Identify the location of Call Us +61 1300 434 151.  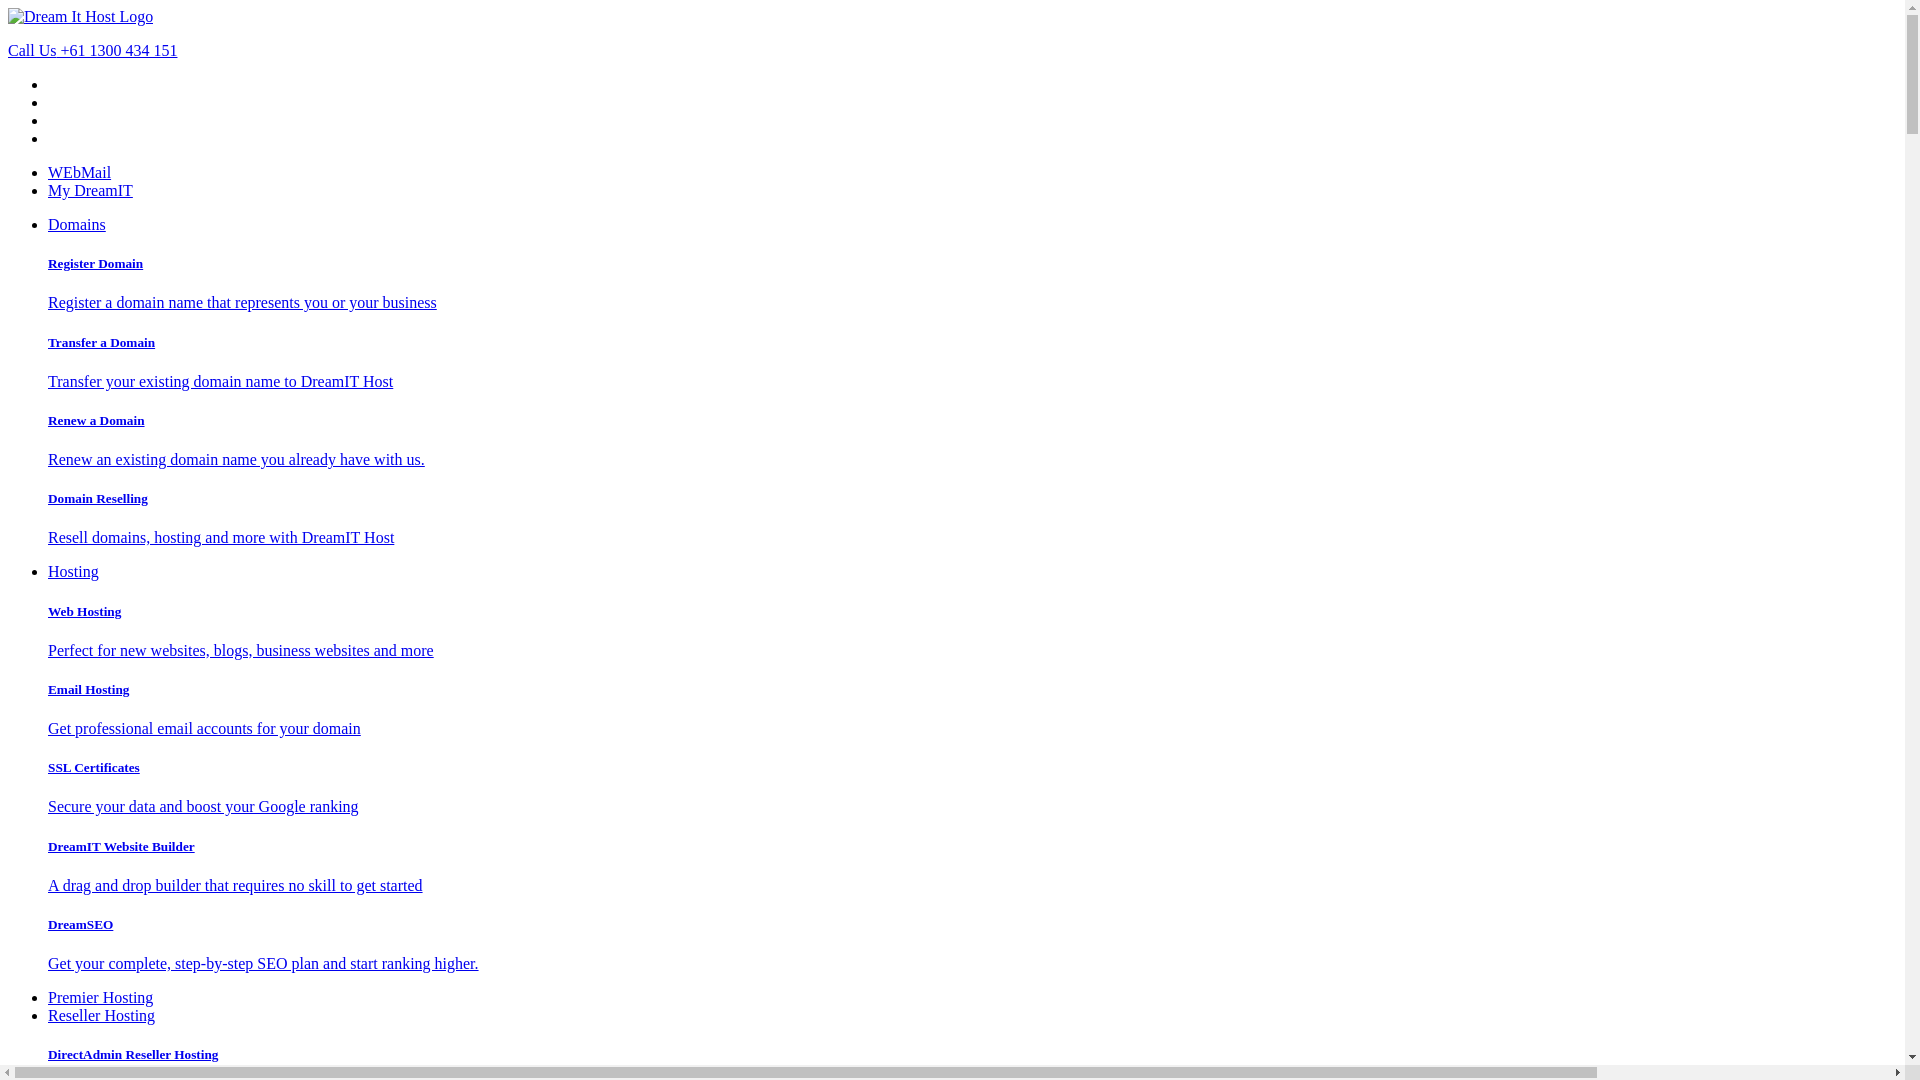
(952, 51).